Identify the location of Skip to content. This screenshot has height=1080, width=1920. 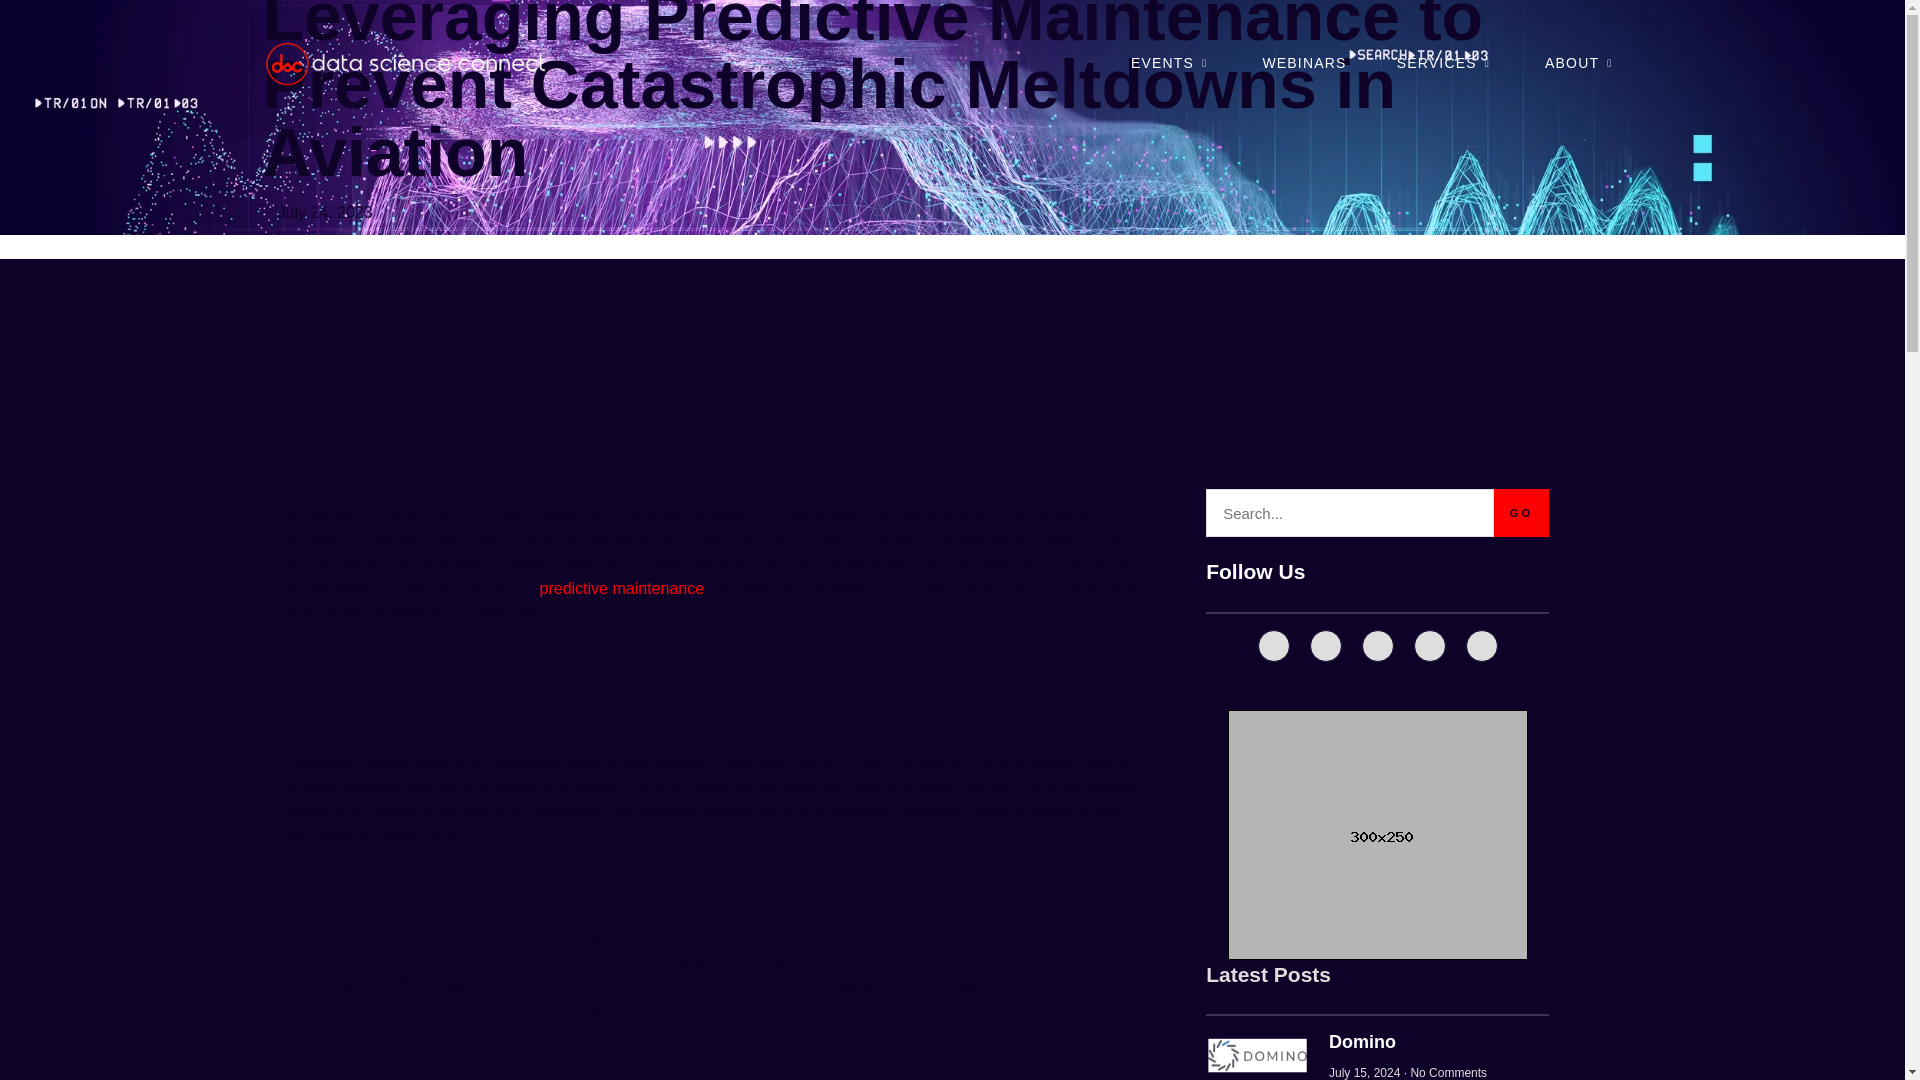
(52, 12).